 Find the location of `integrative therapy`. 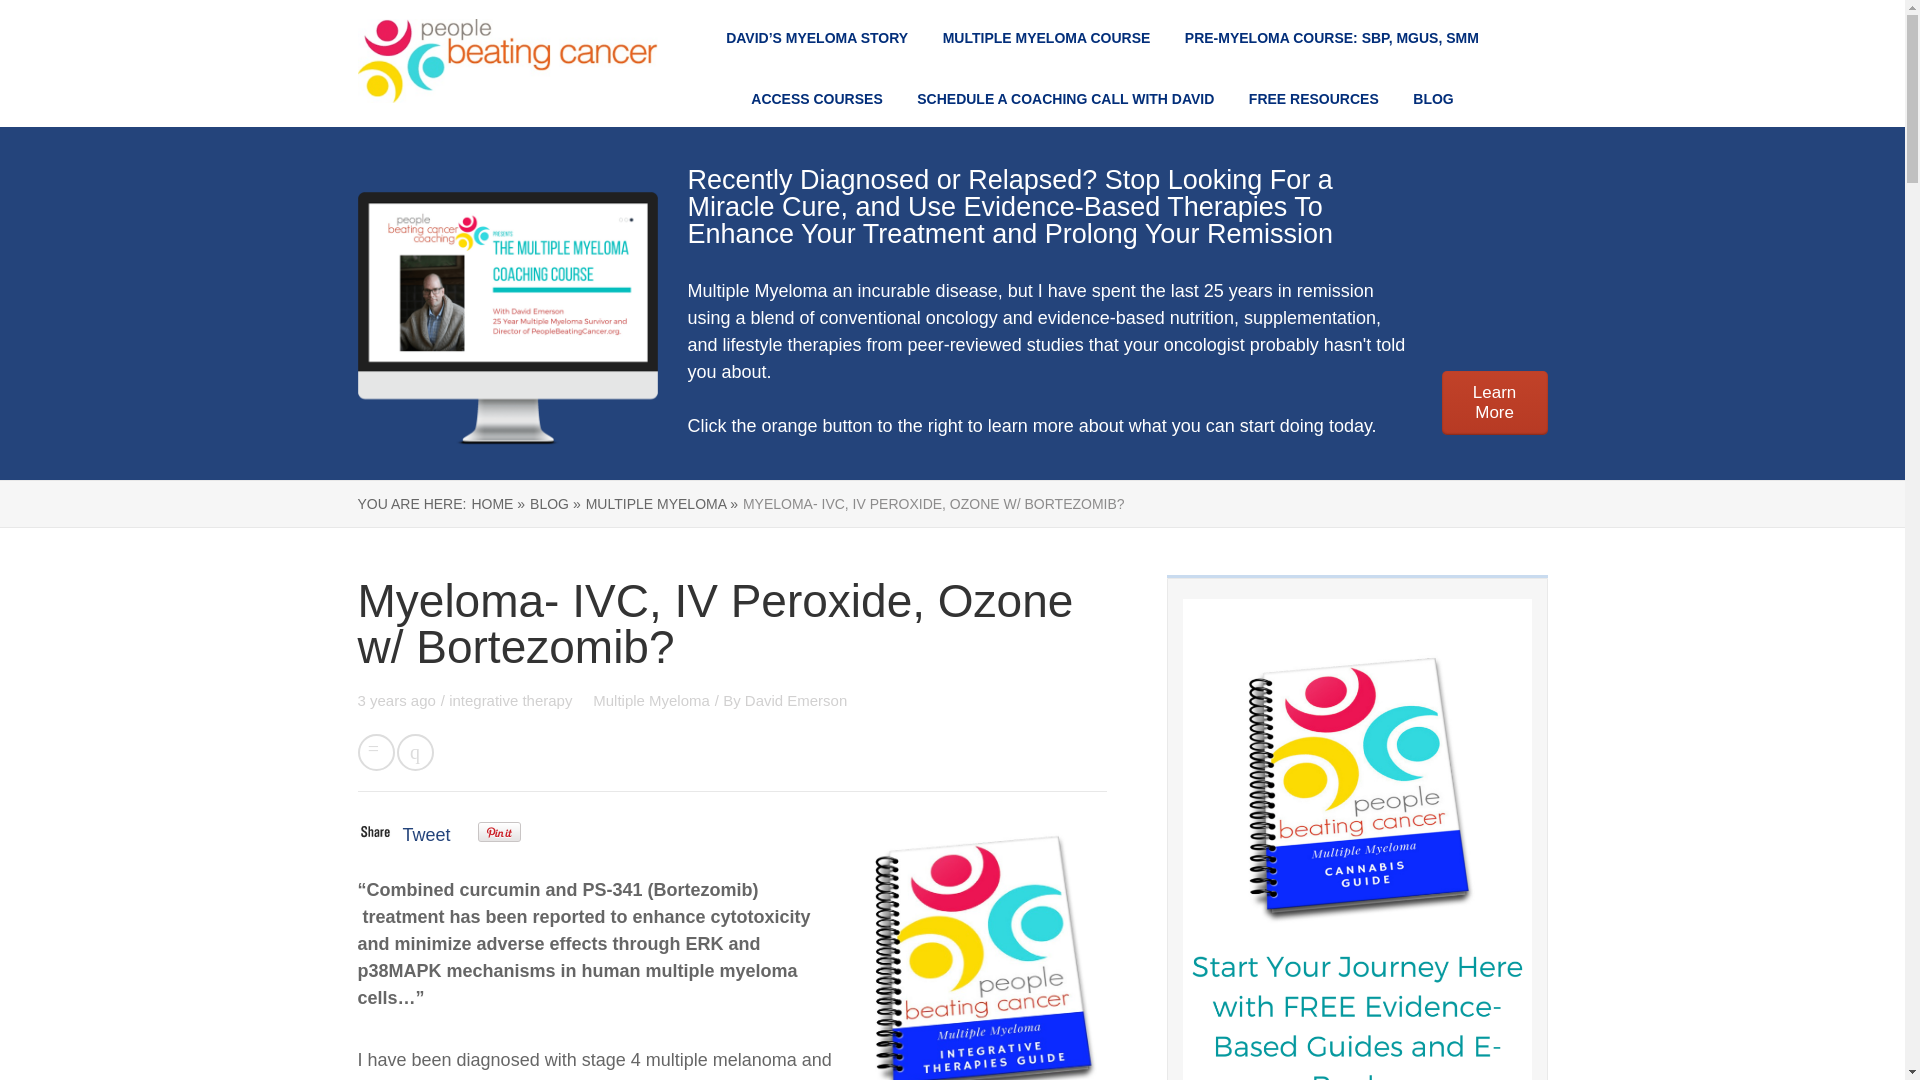

integrative therapy is located at coordinates (512, 700).